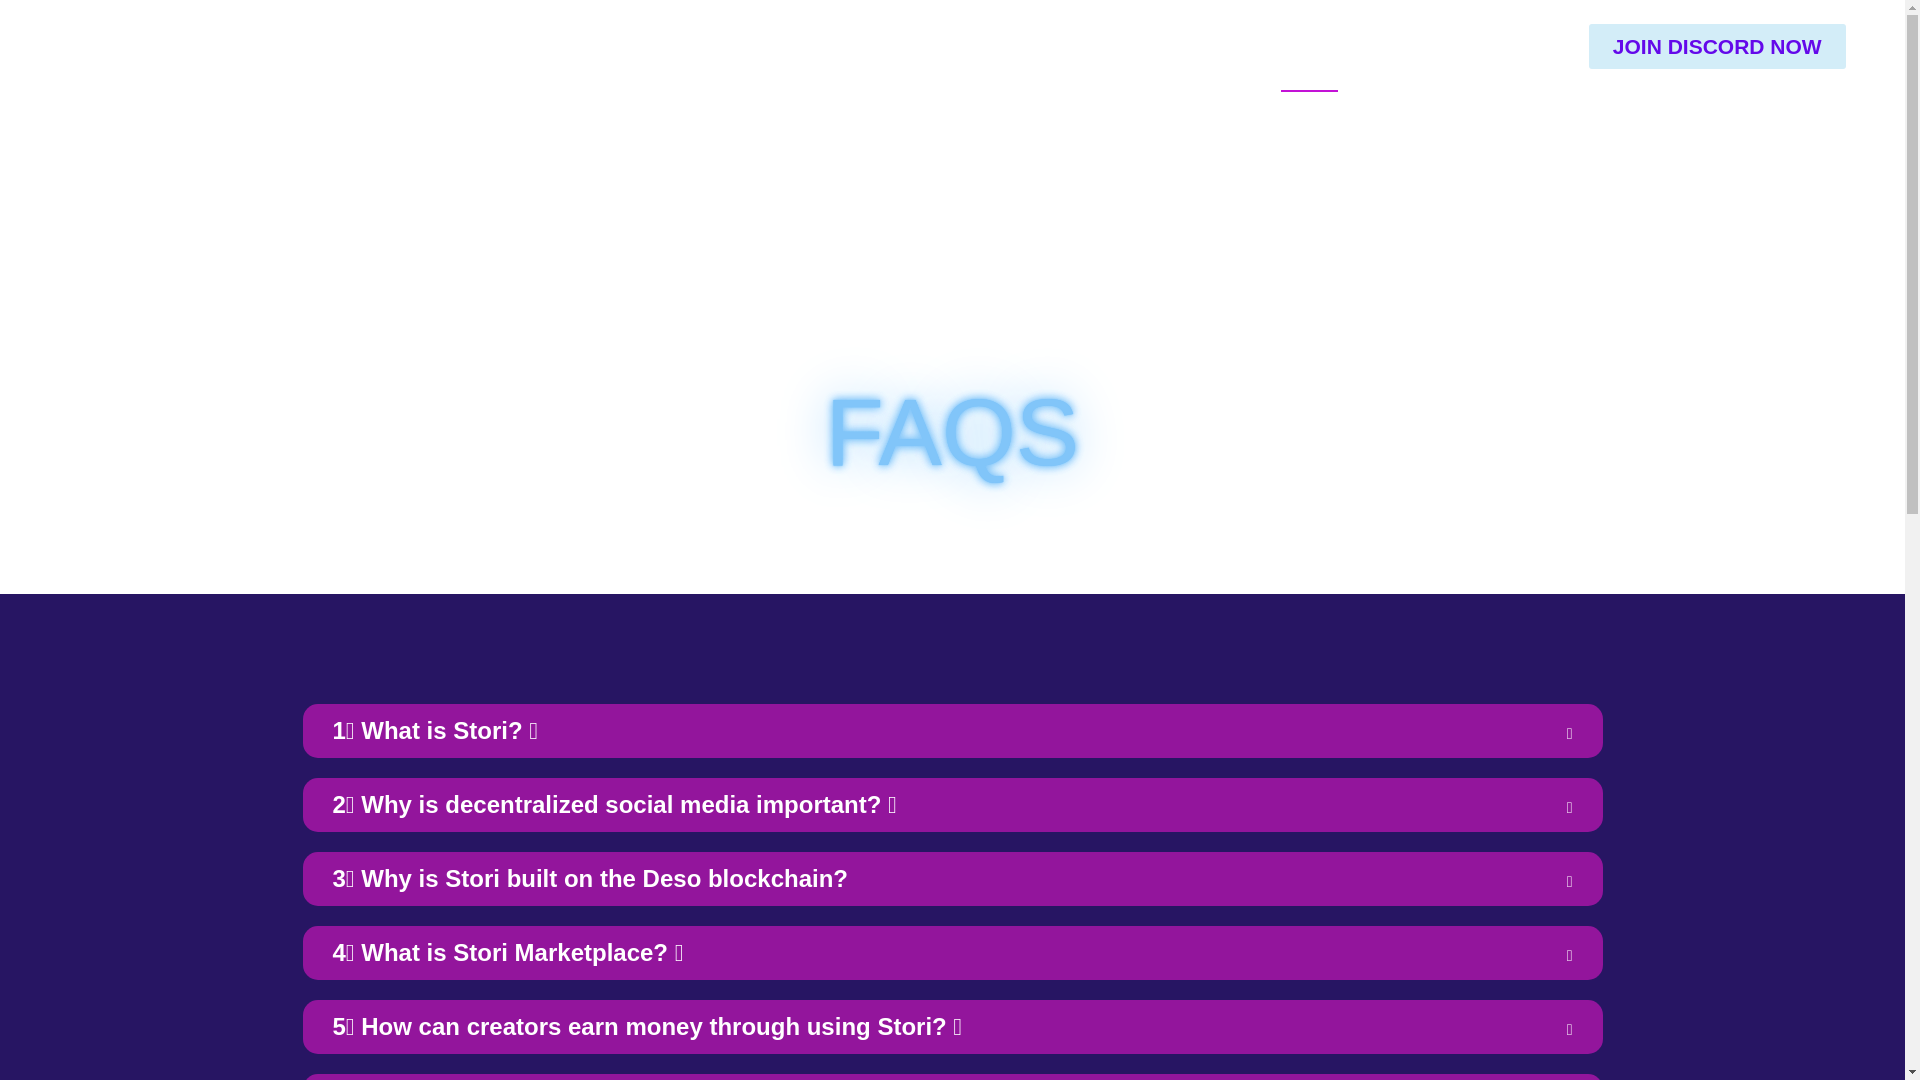  I want to click on JOIN DISCORD NOW, so click(1717, 46).